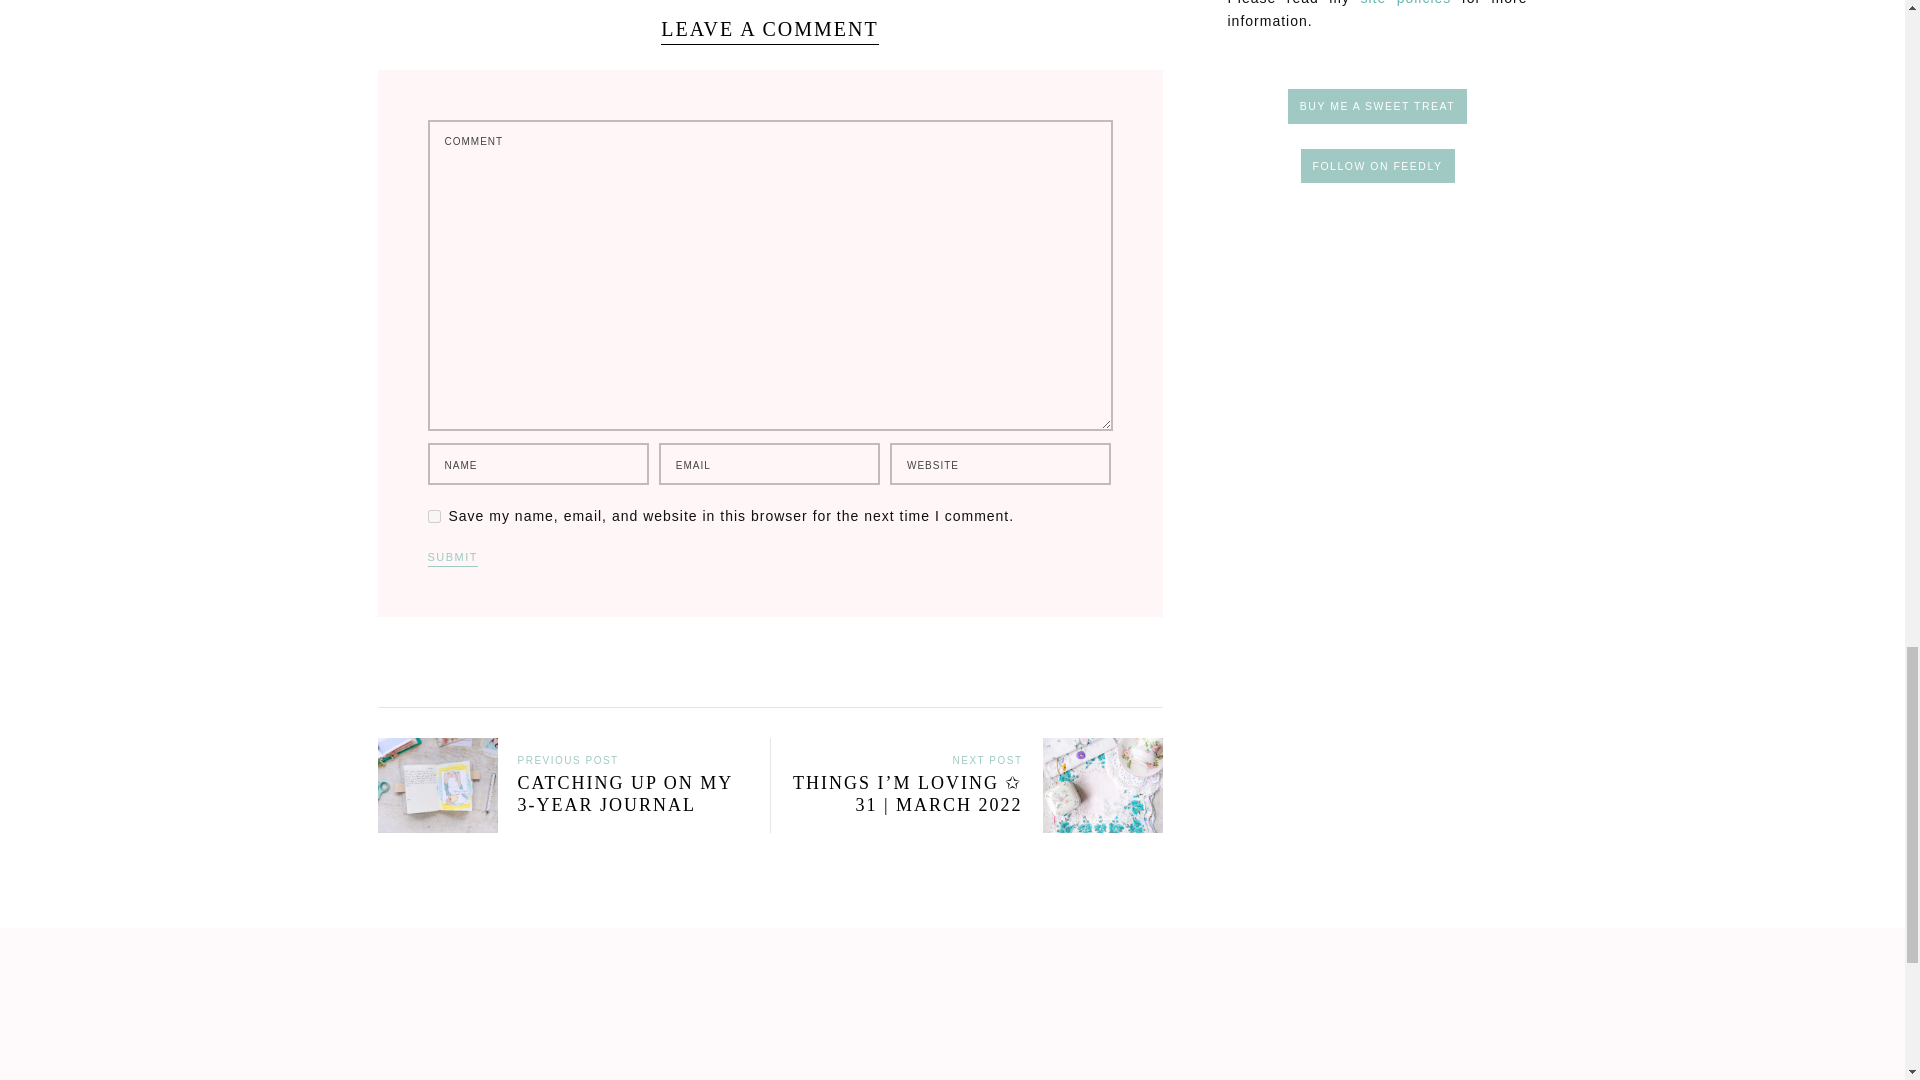 The image size is (1920, 1080). What do you see at coordinates (434, 516) in the screenshot?
I see `yes` at bounding box center [434, 516].